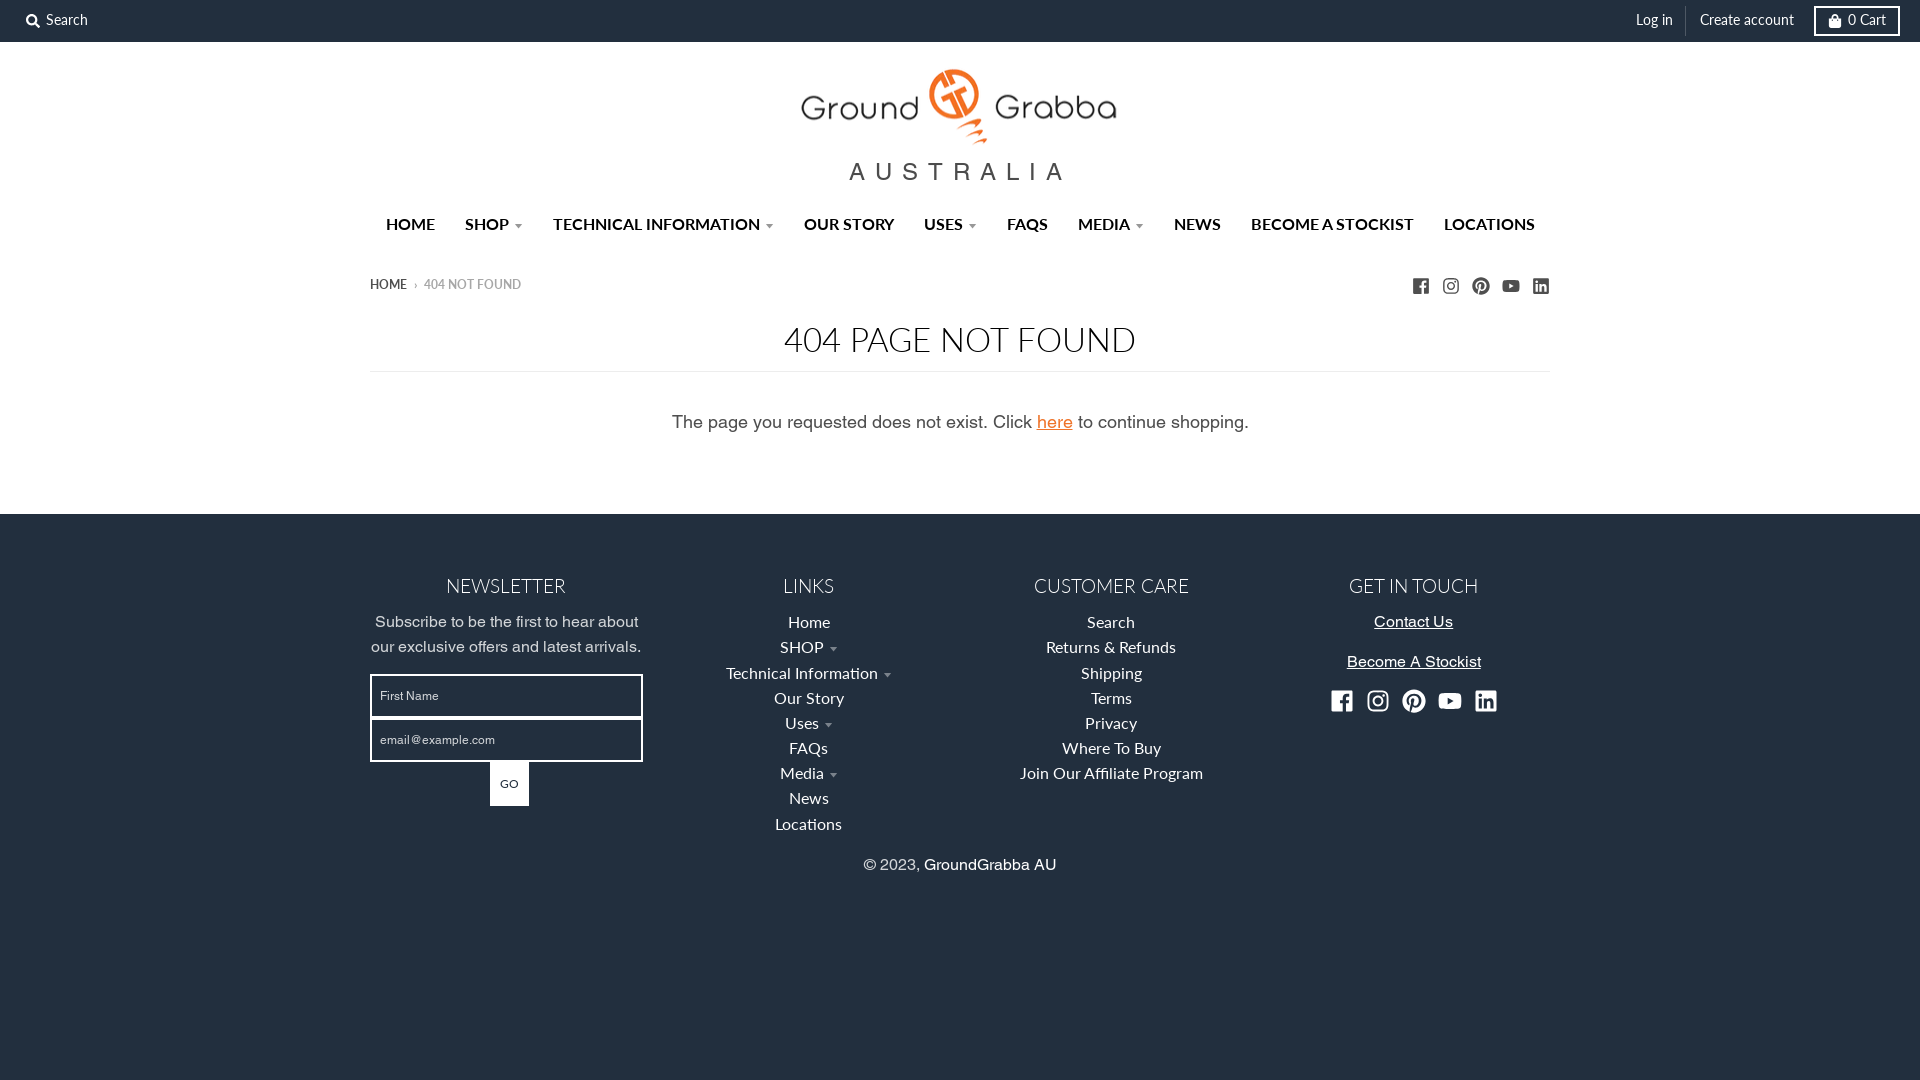 The width and height of the screenshot is (1920, 1080). Describe the element at coordinates (1054, 422) in the screenshot. I see `here` at that location.